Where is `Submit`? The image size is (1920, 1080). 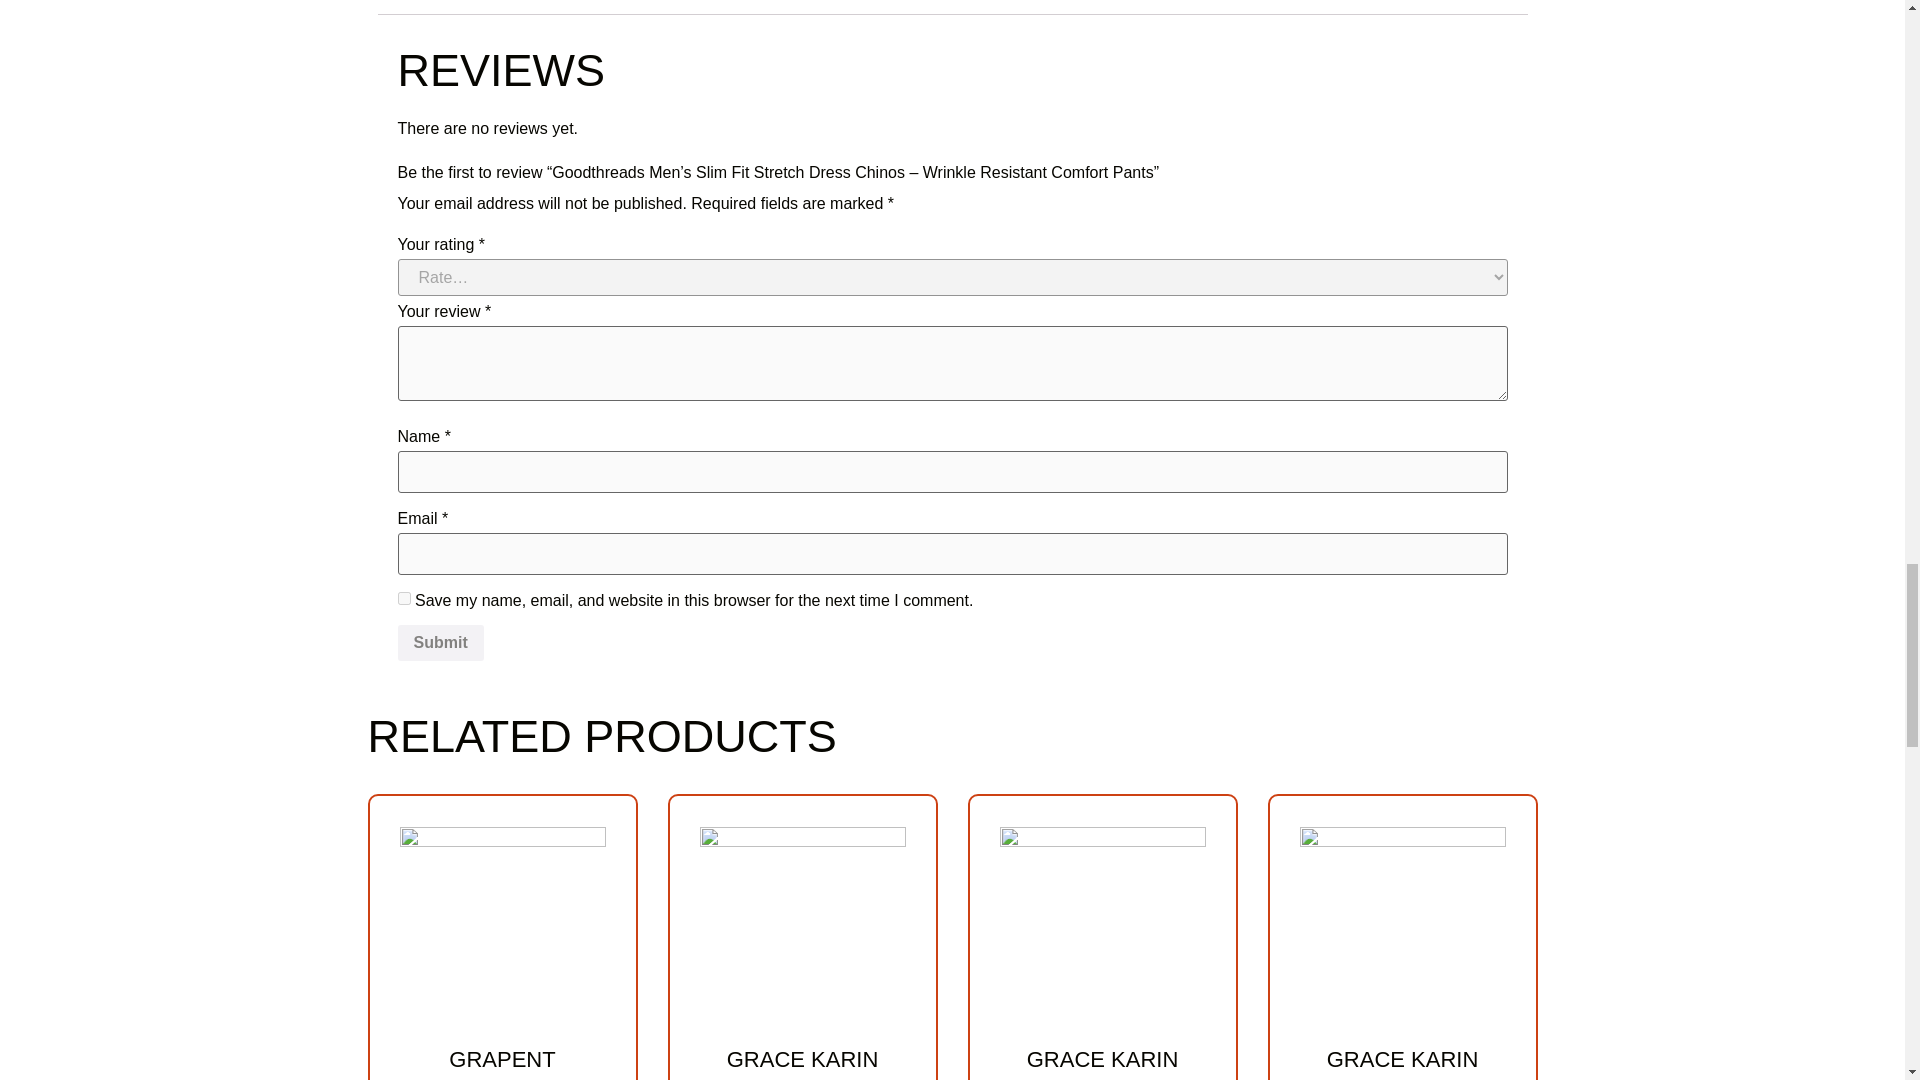 Submit is located at coordinates (440, 642).